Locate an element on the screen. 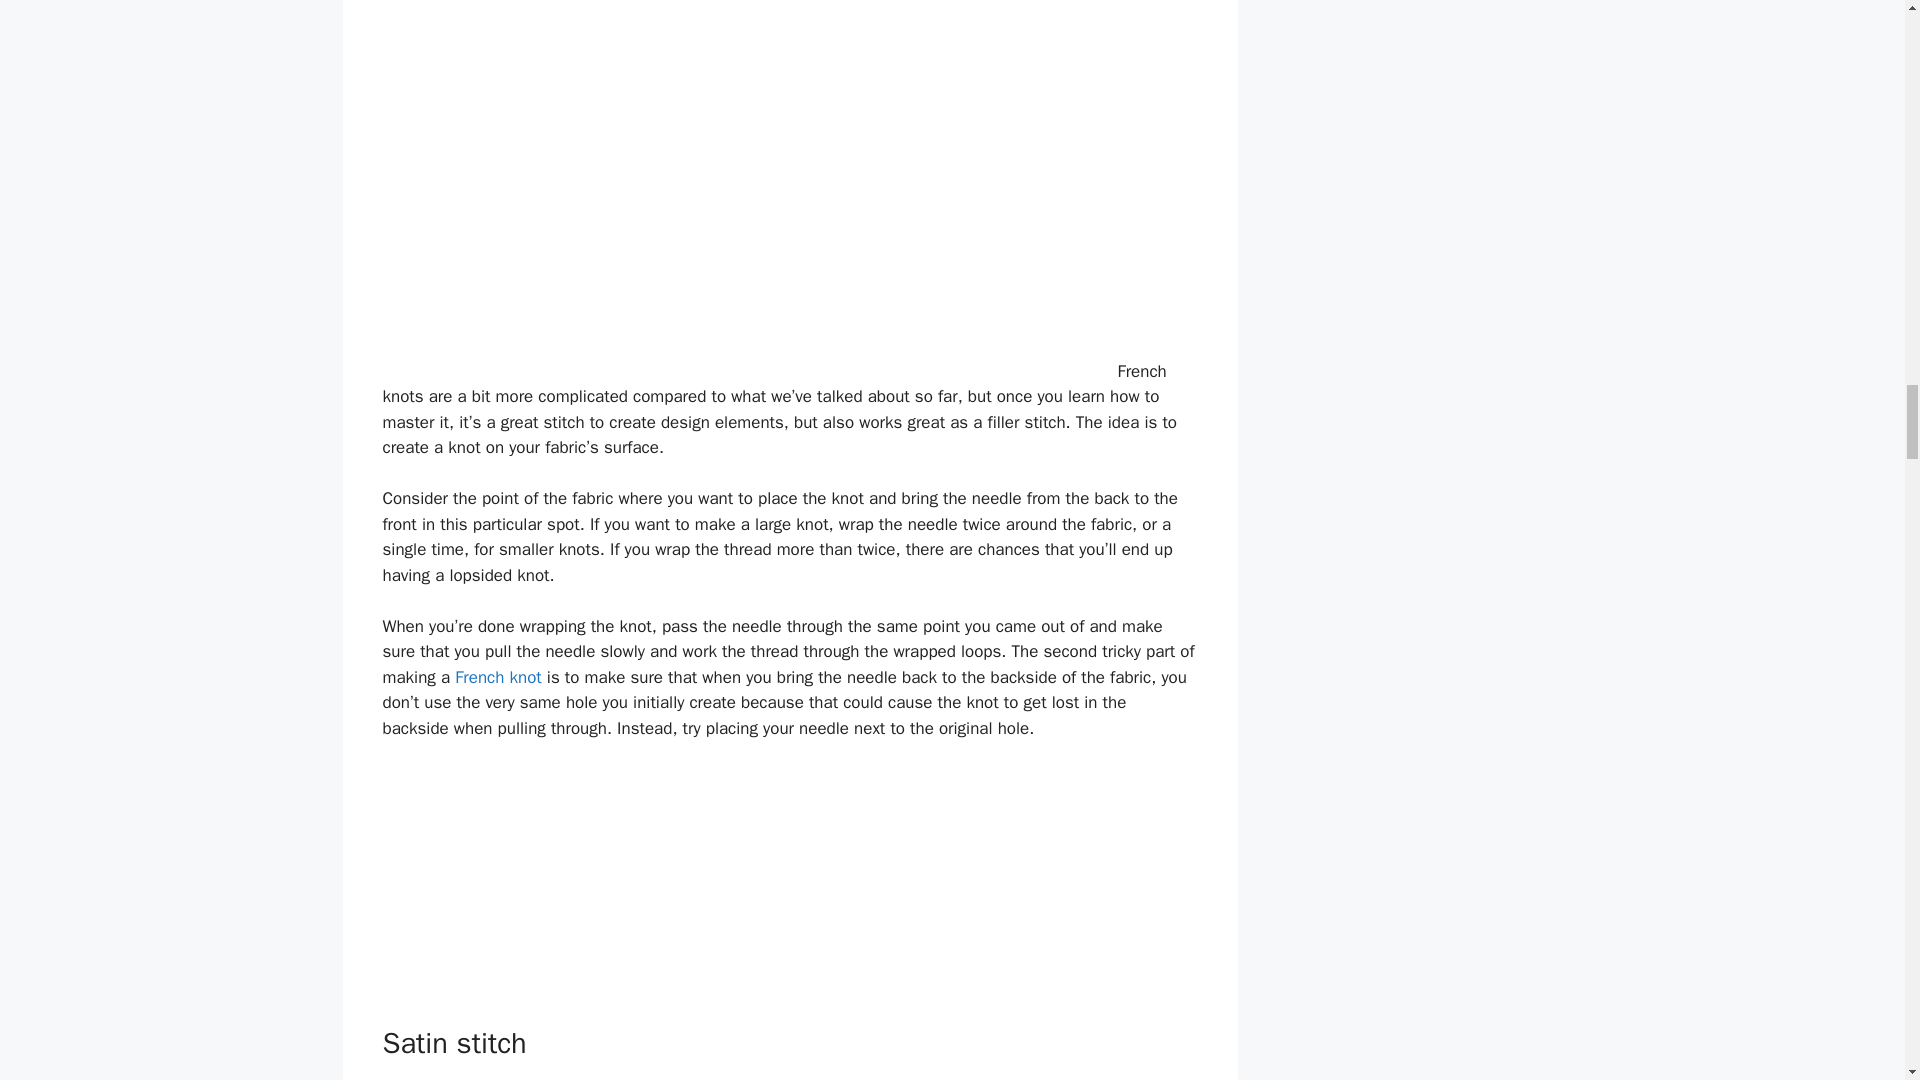 This screenshot has height=1080, width=1920. French knot is located at coordinates (498, 677).